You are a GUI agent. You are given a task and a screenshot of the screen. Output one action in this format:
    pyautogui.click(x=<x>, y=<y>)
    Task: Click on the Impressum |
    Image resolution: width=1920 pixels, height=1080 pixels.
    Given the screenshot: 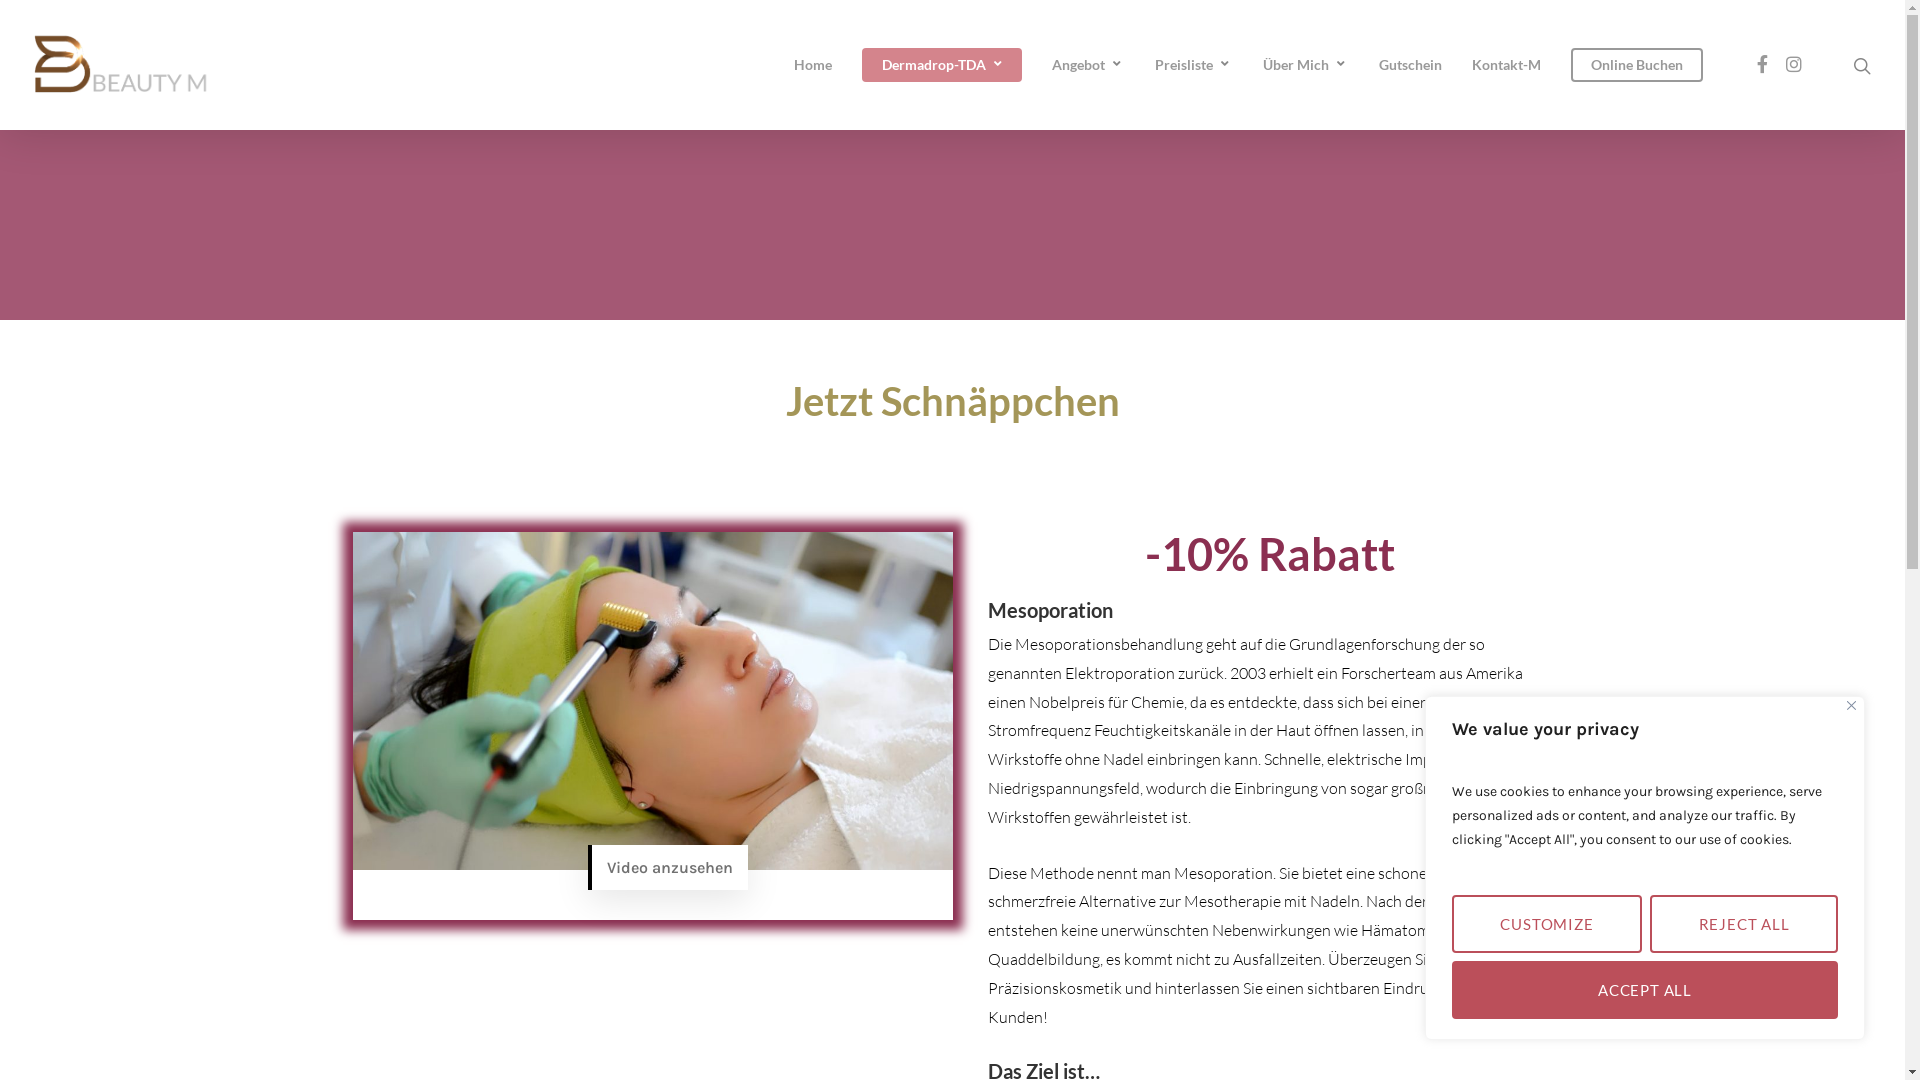 What is the action you would take?
    pyautogui.click(x=341, y=730)
    